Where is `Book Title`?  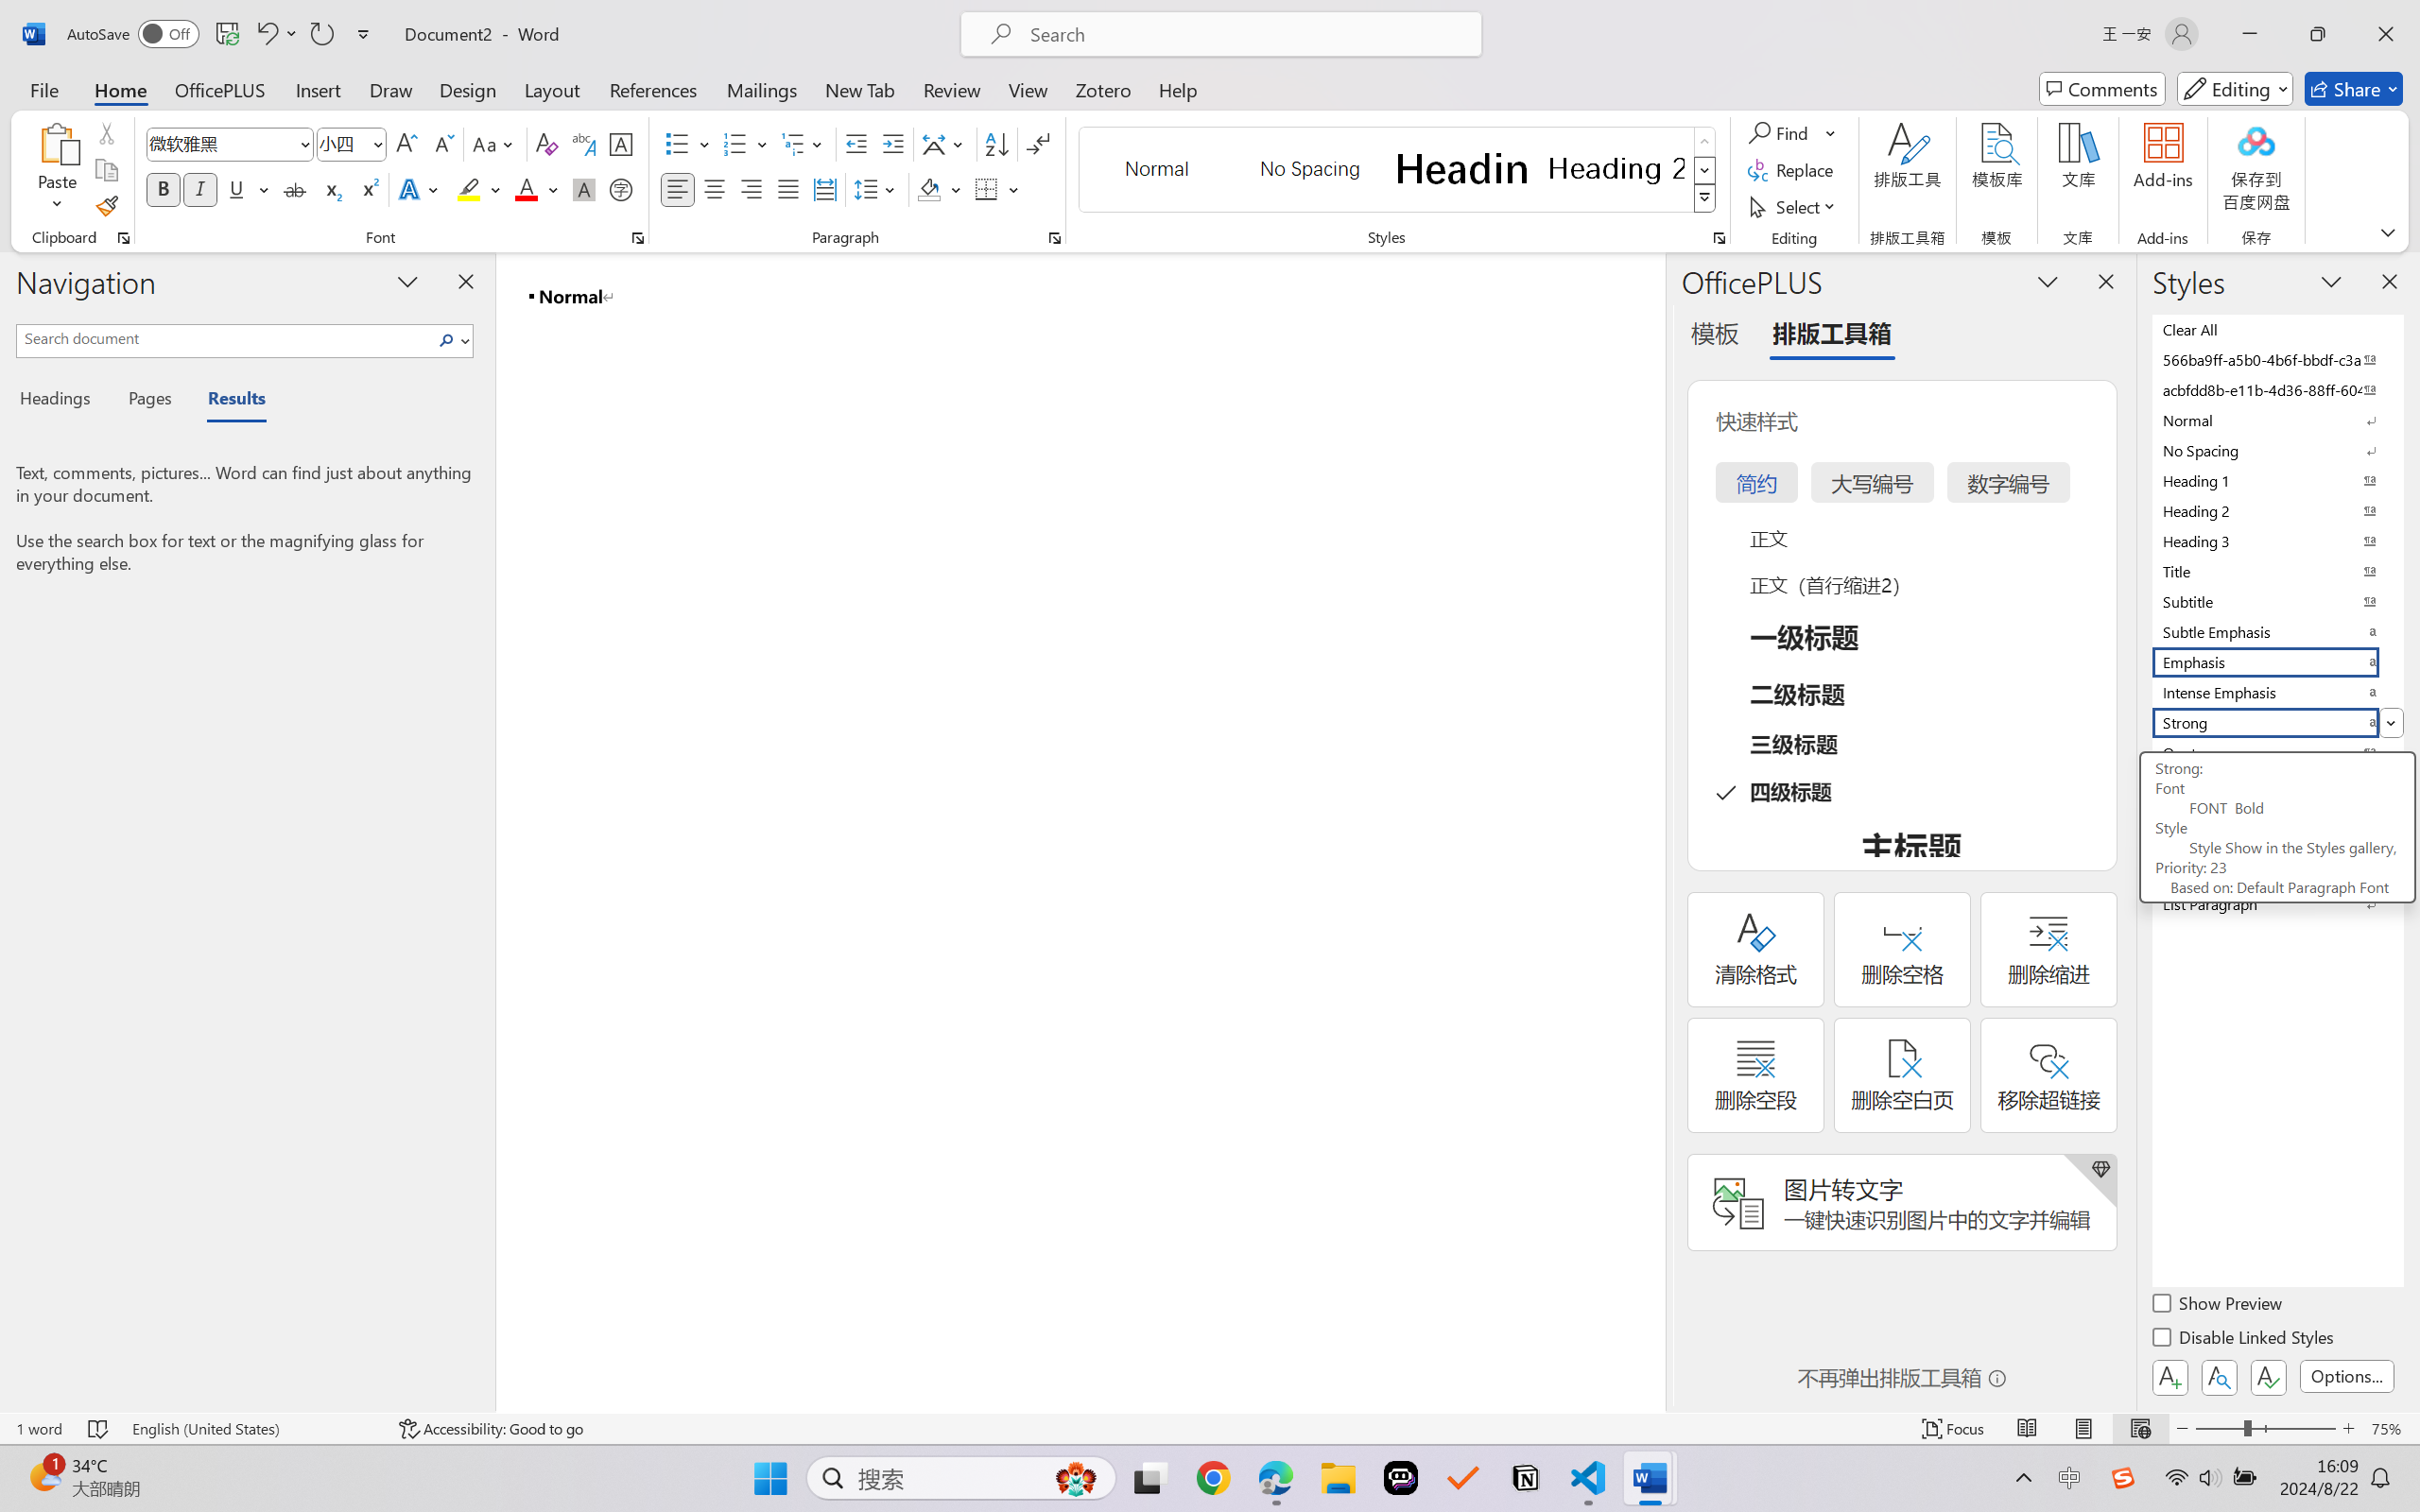 Book Title is located at coordinates (2276, 873).